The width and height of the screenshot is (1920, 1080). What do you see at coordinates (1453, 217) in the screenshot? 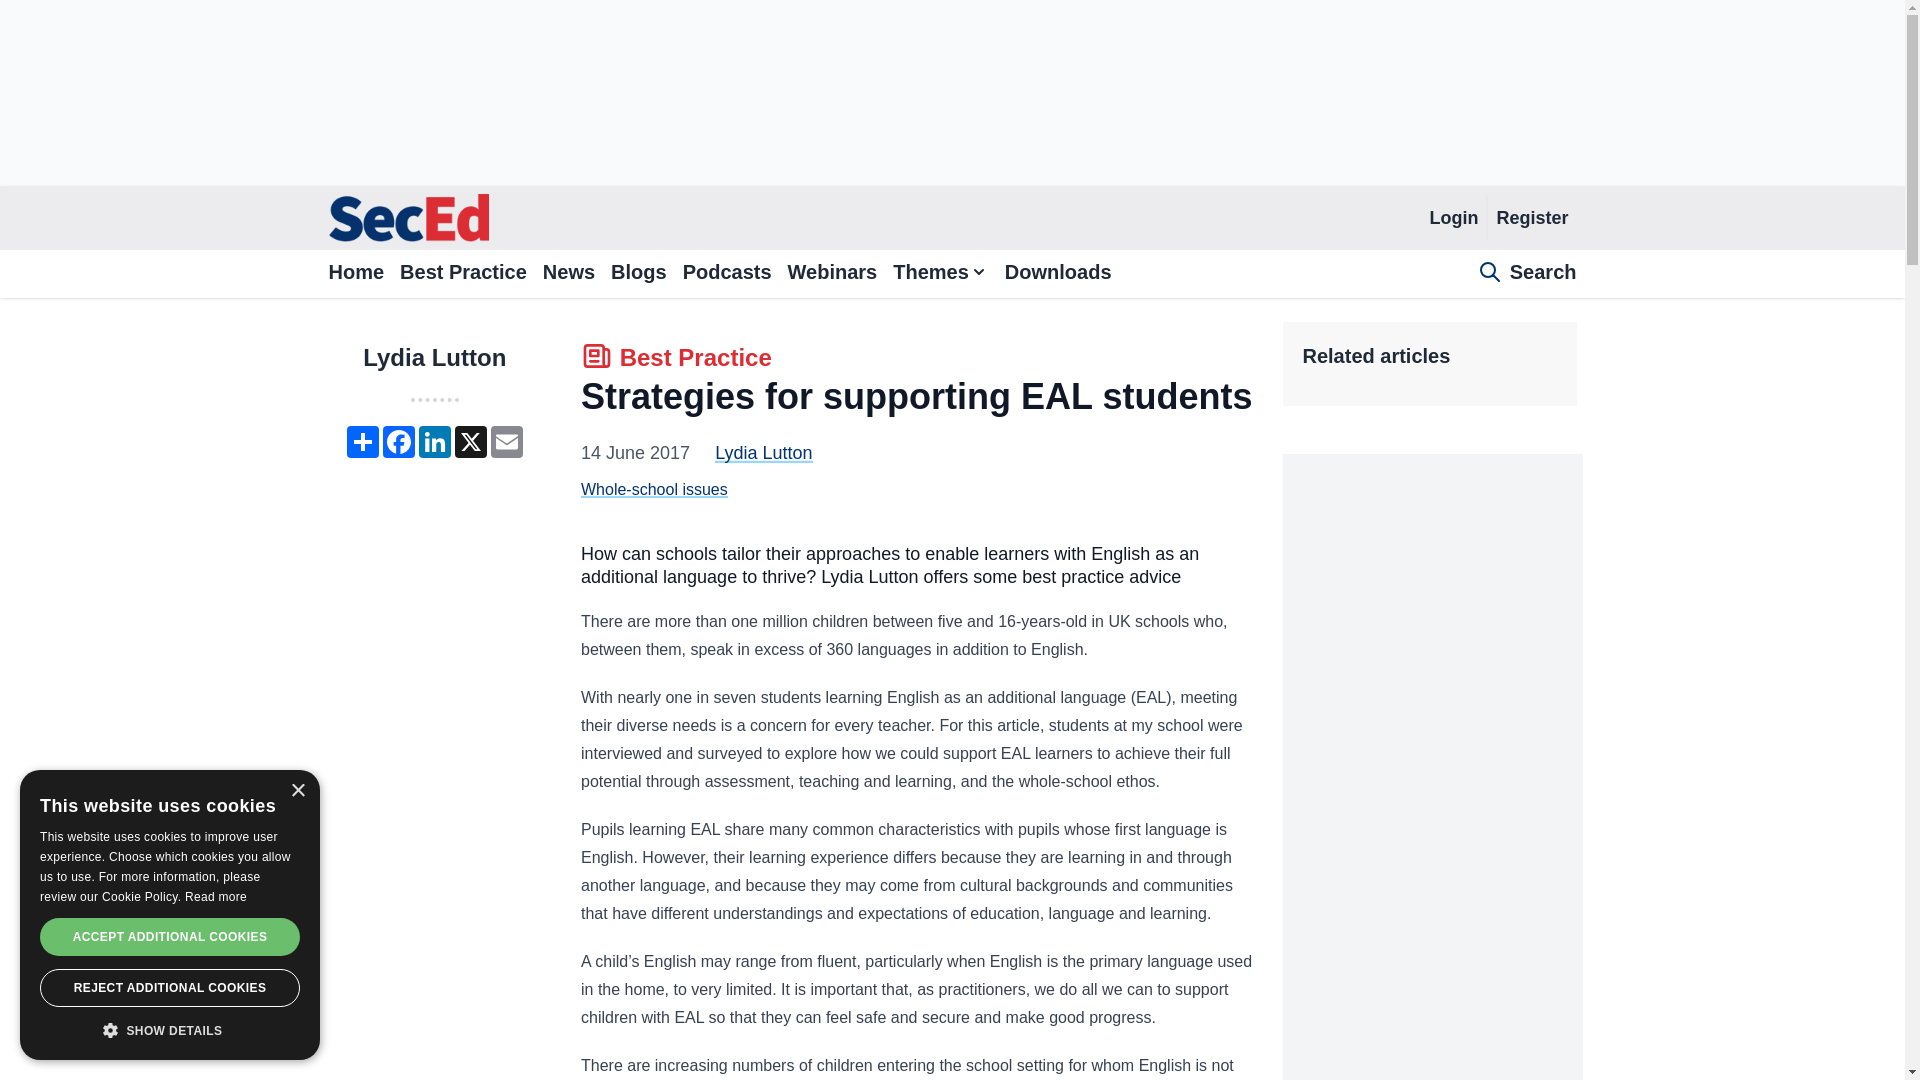
I see `Facebook` at bounding box center [1453, 217].